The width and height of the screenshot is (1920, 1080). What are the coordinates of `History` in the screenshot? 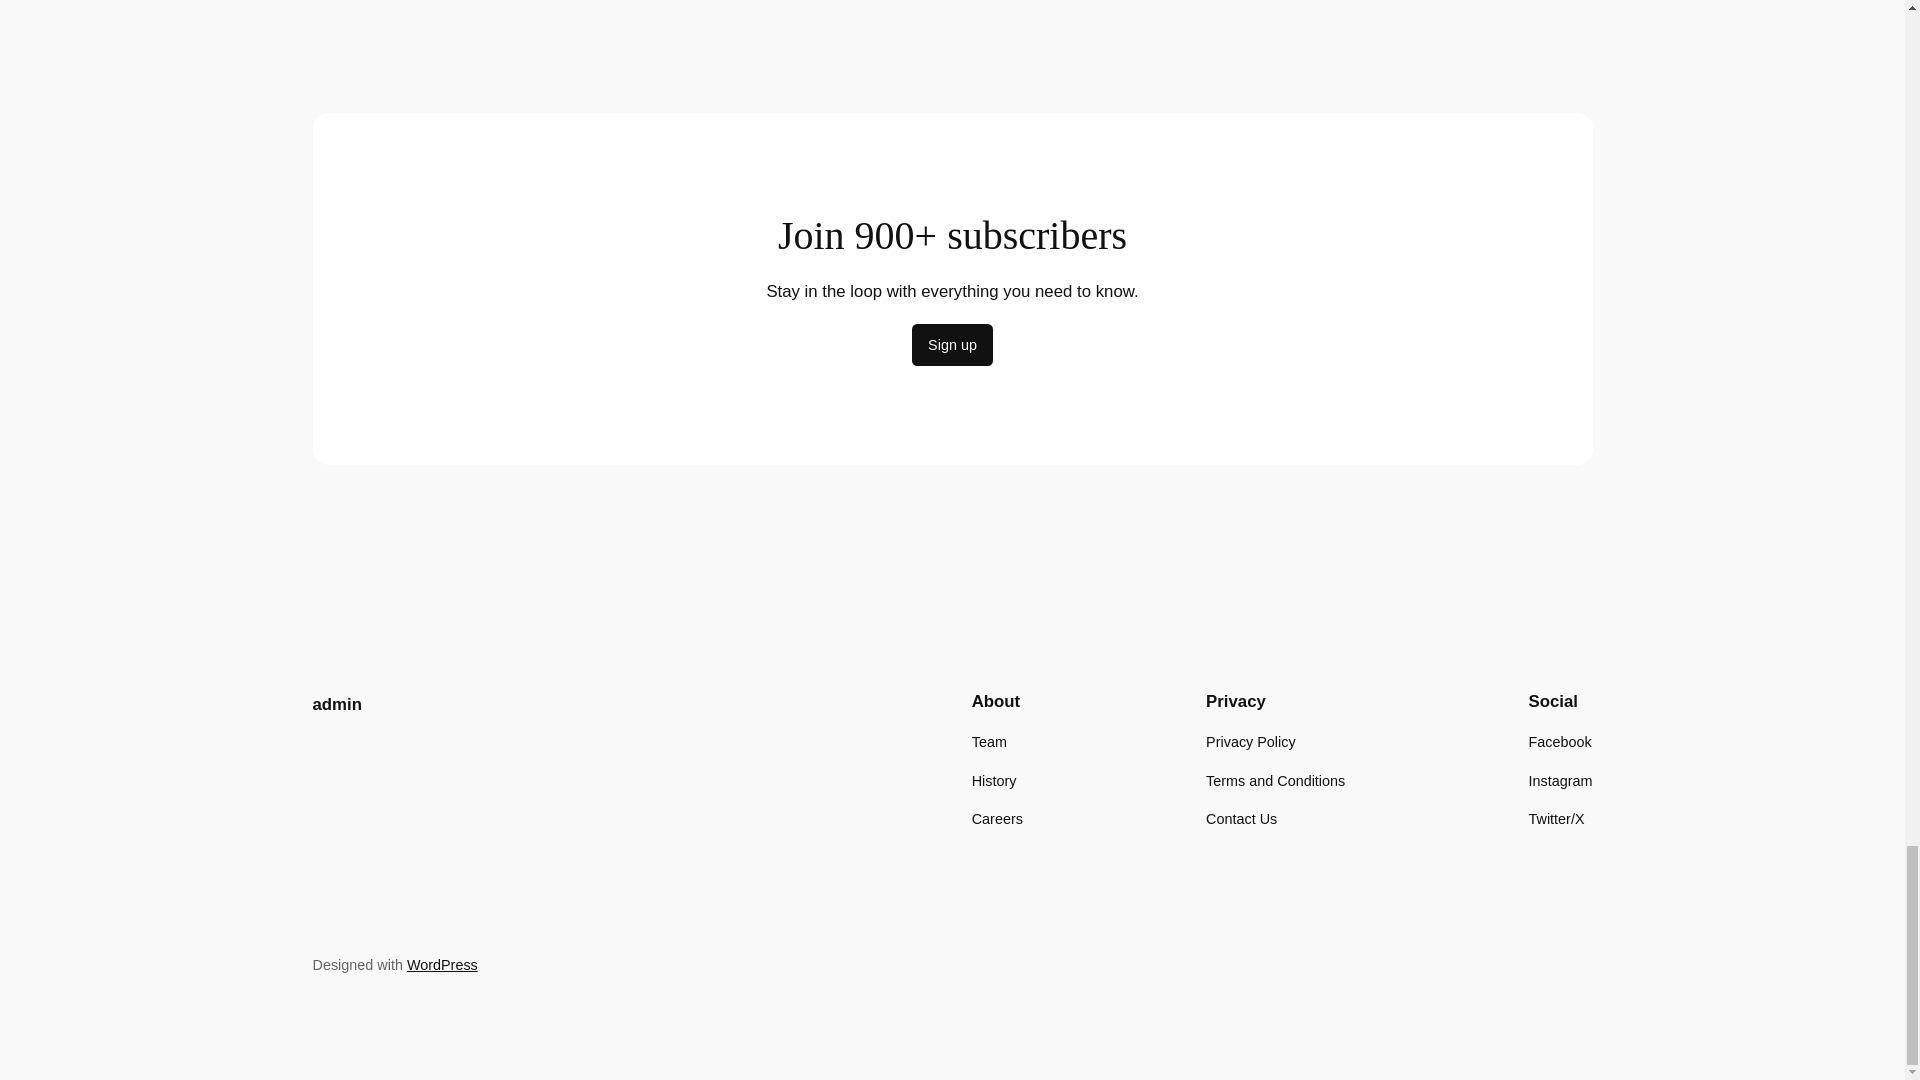 It's located at (994, 780).